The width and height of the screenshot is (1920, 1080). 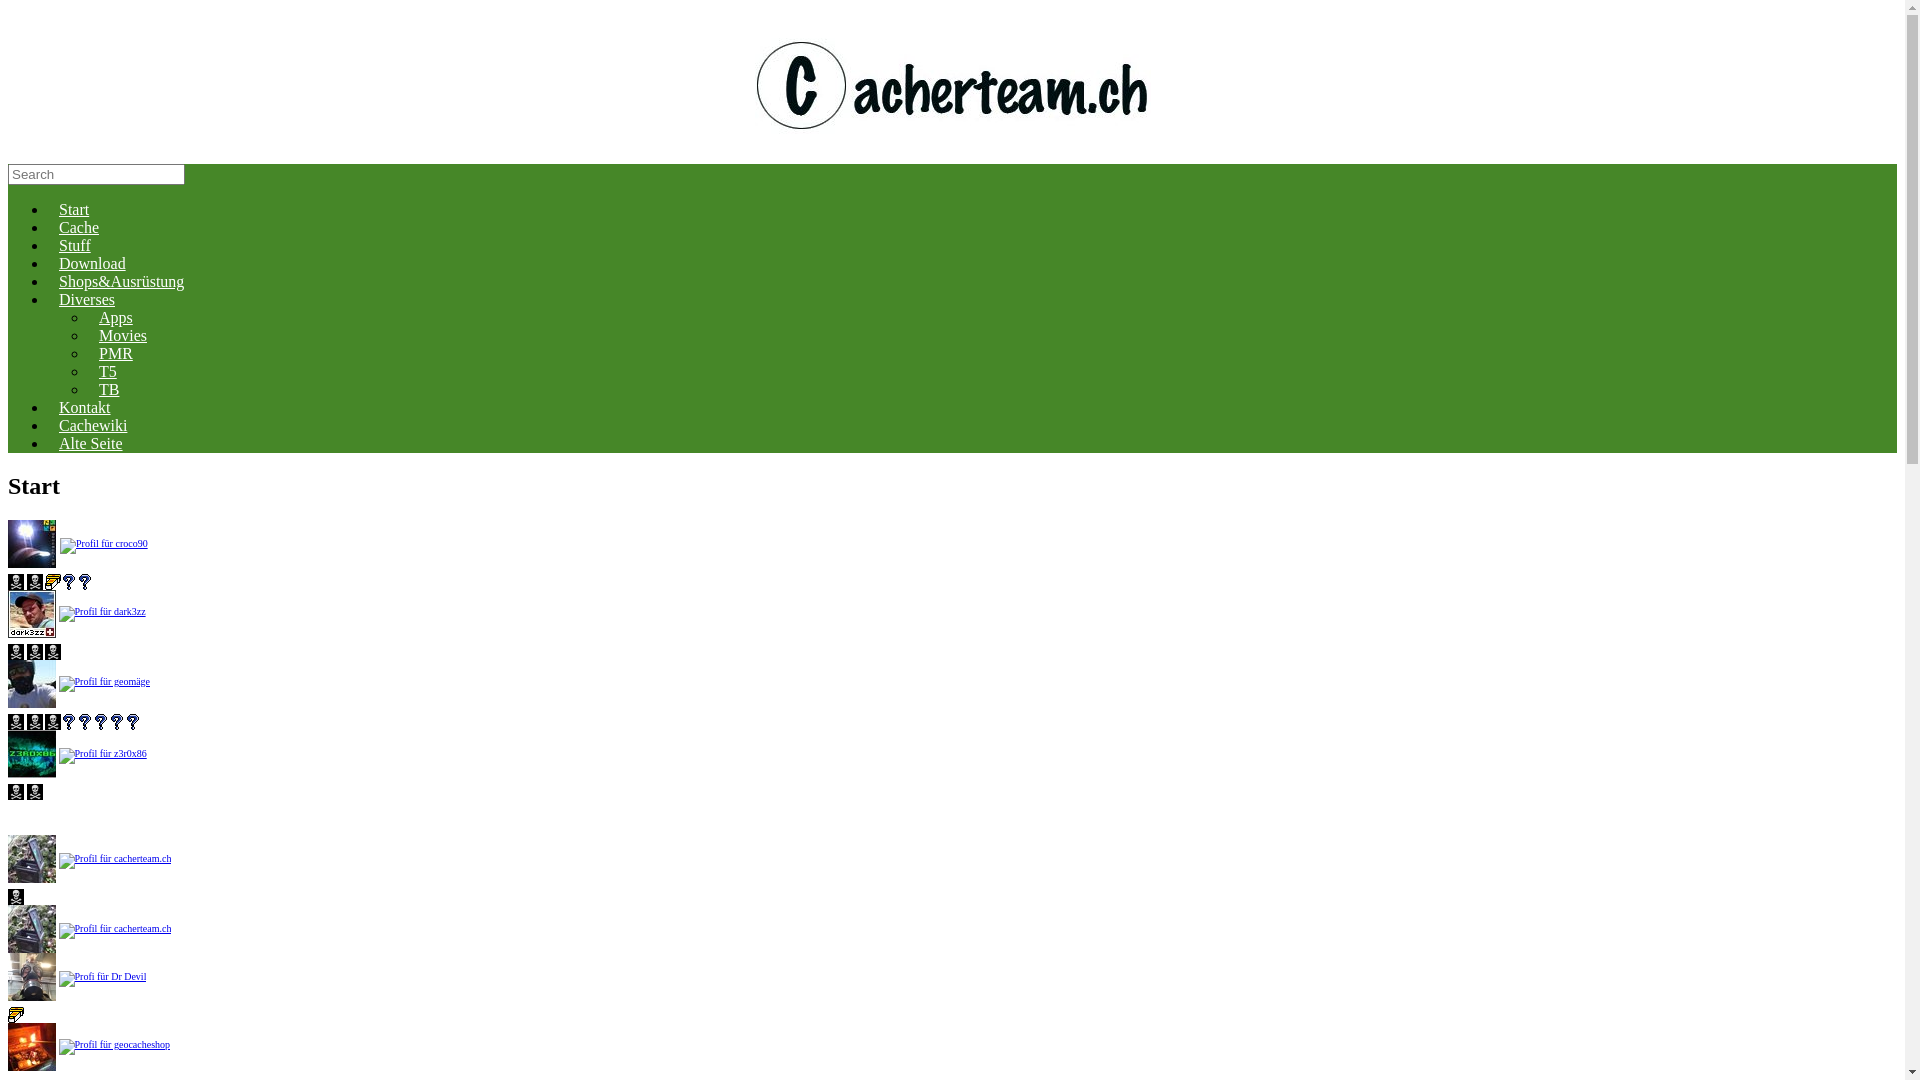 I want to click on Cachewiki, so click(x=93, y=426).